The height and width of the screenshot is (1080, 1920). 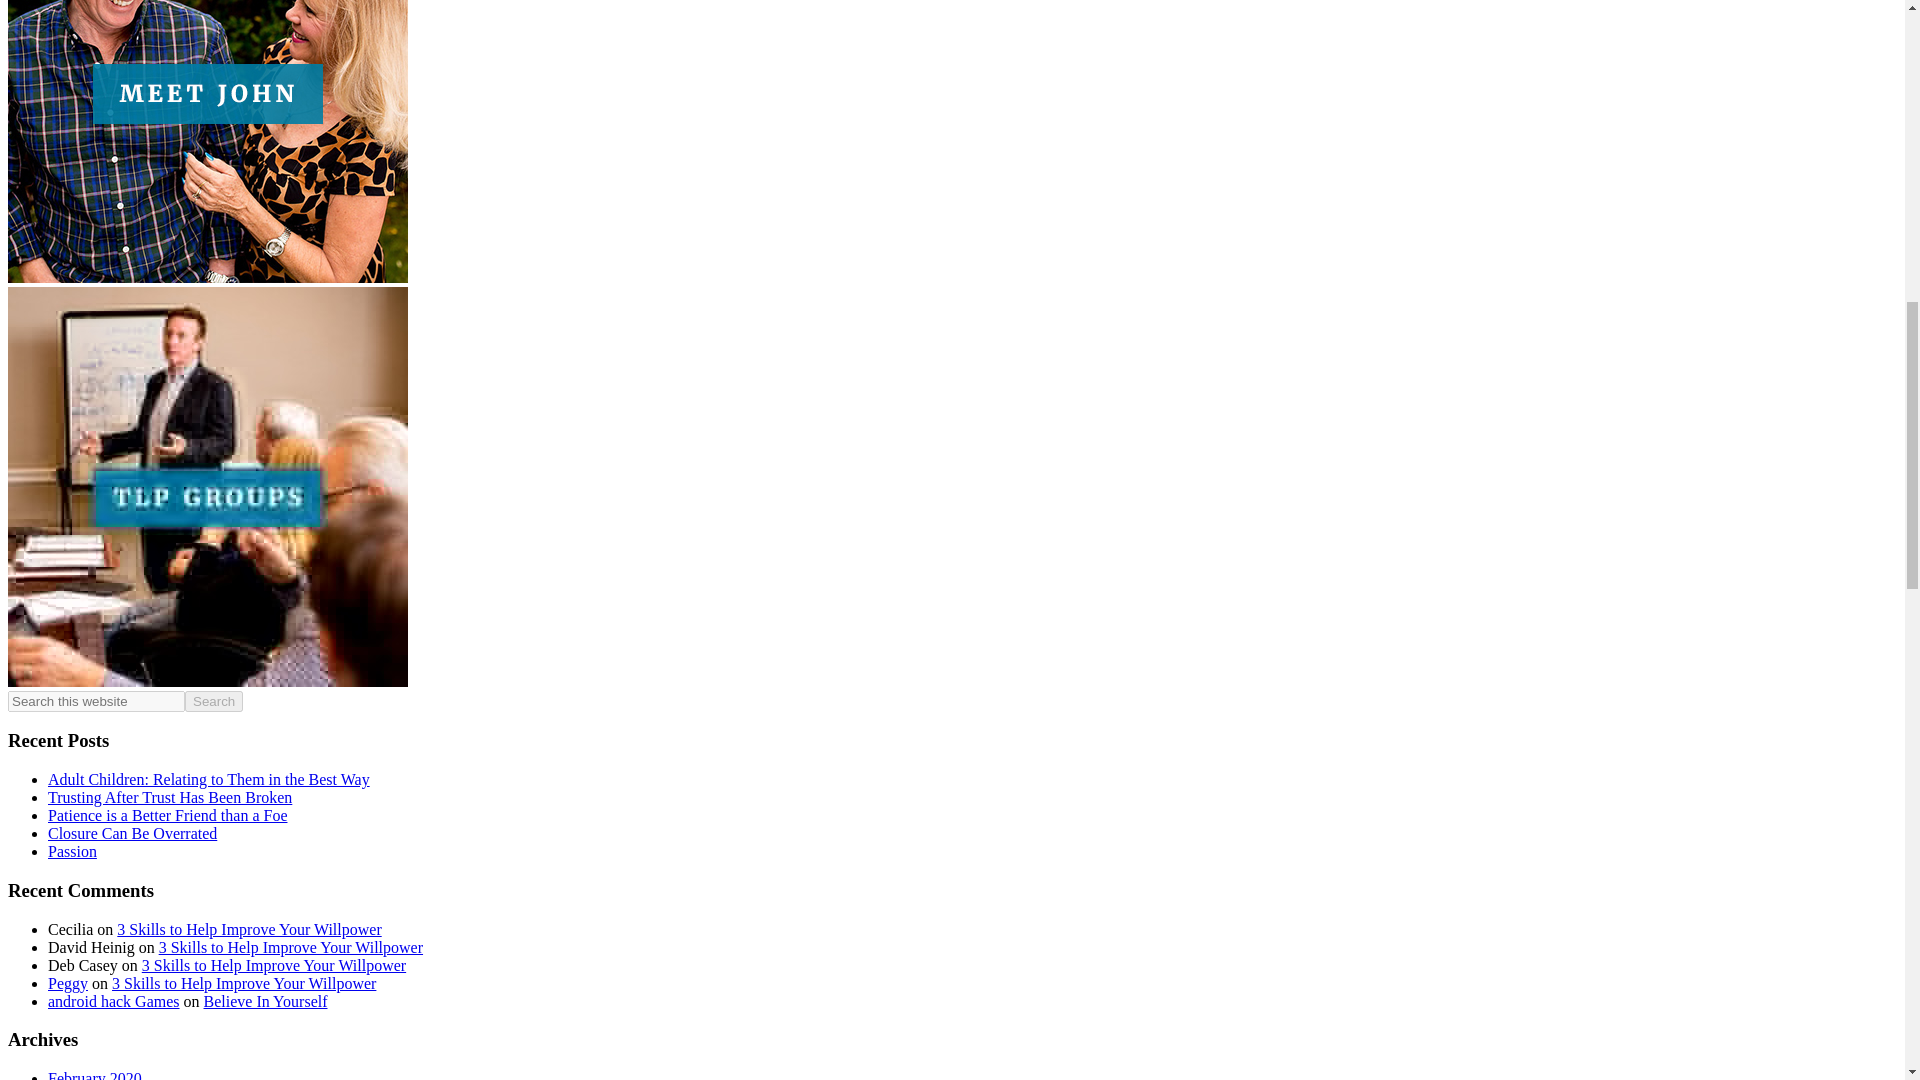 I want to click on February 2020, so click(x=95, y=1075).